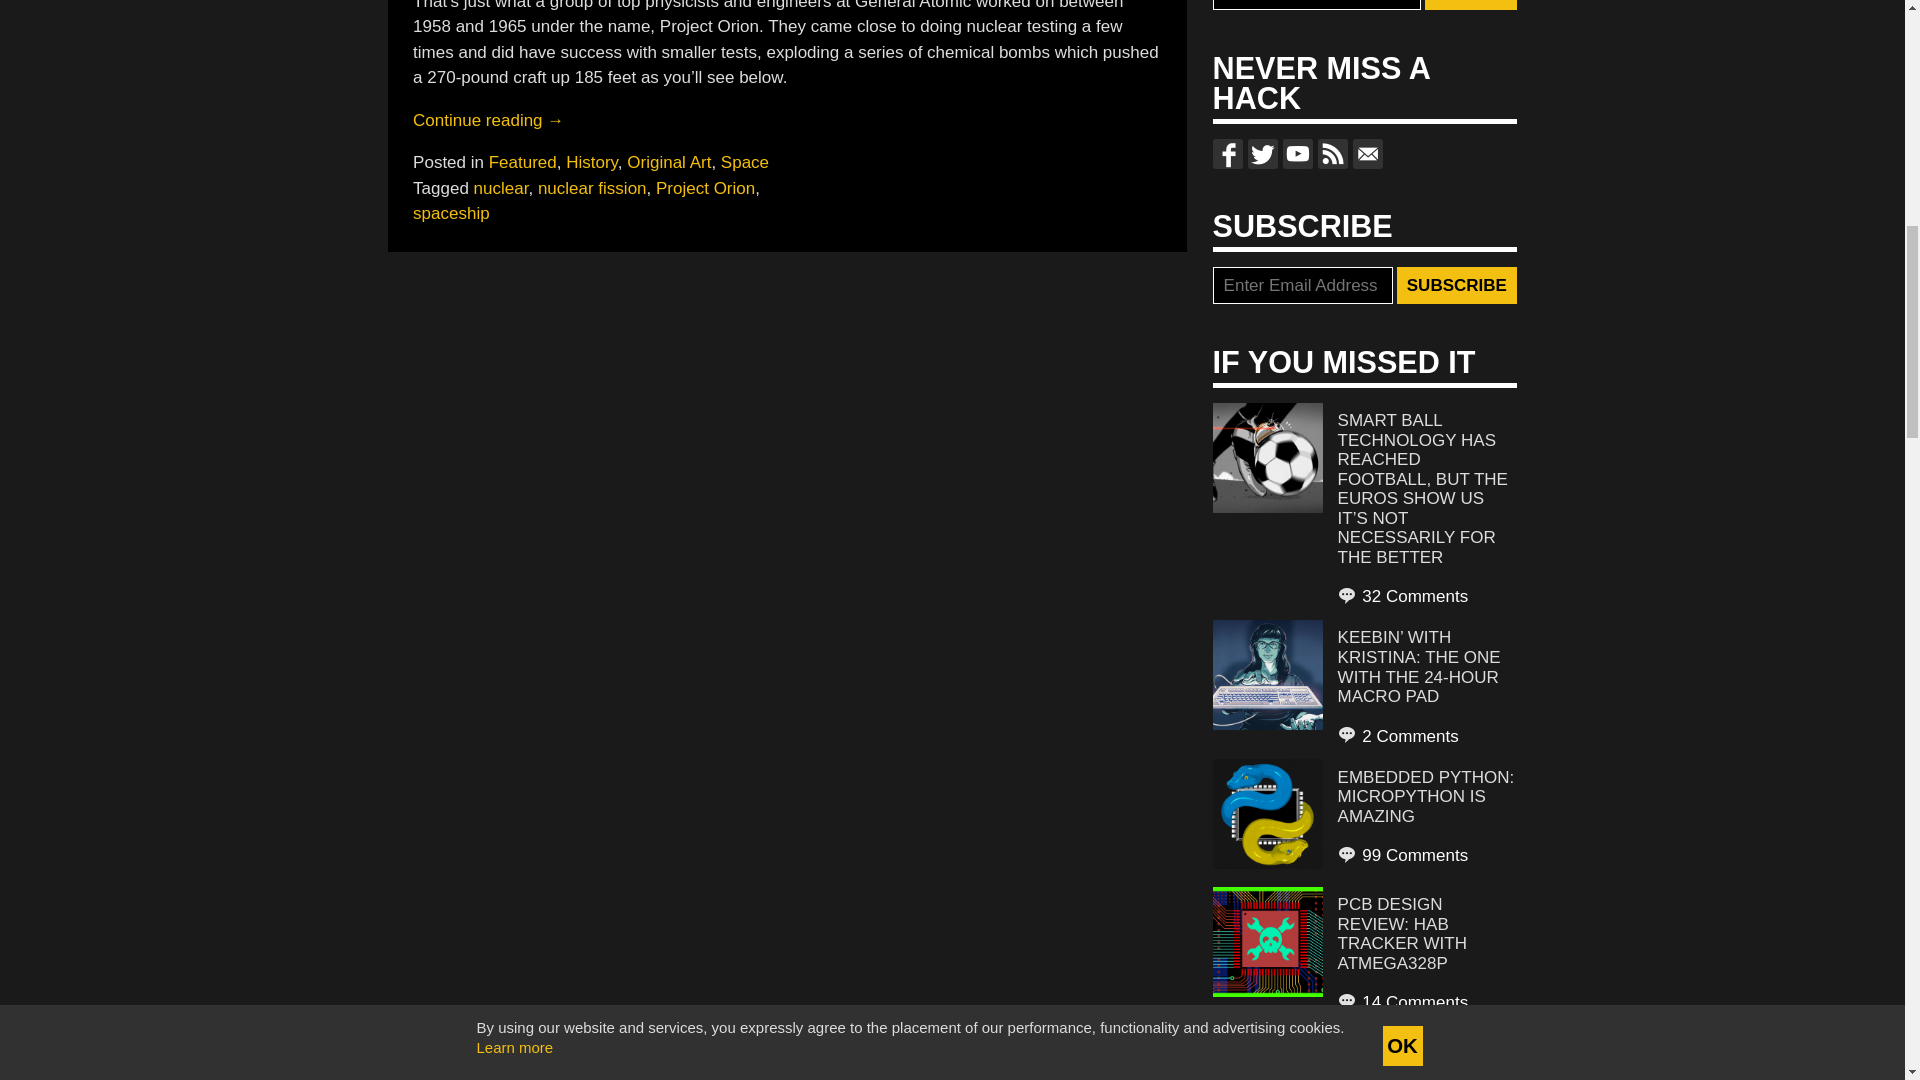  Describe the element at coordinates (522, 162) in the screenshot. I see `Featured` at that location.